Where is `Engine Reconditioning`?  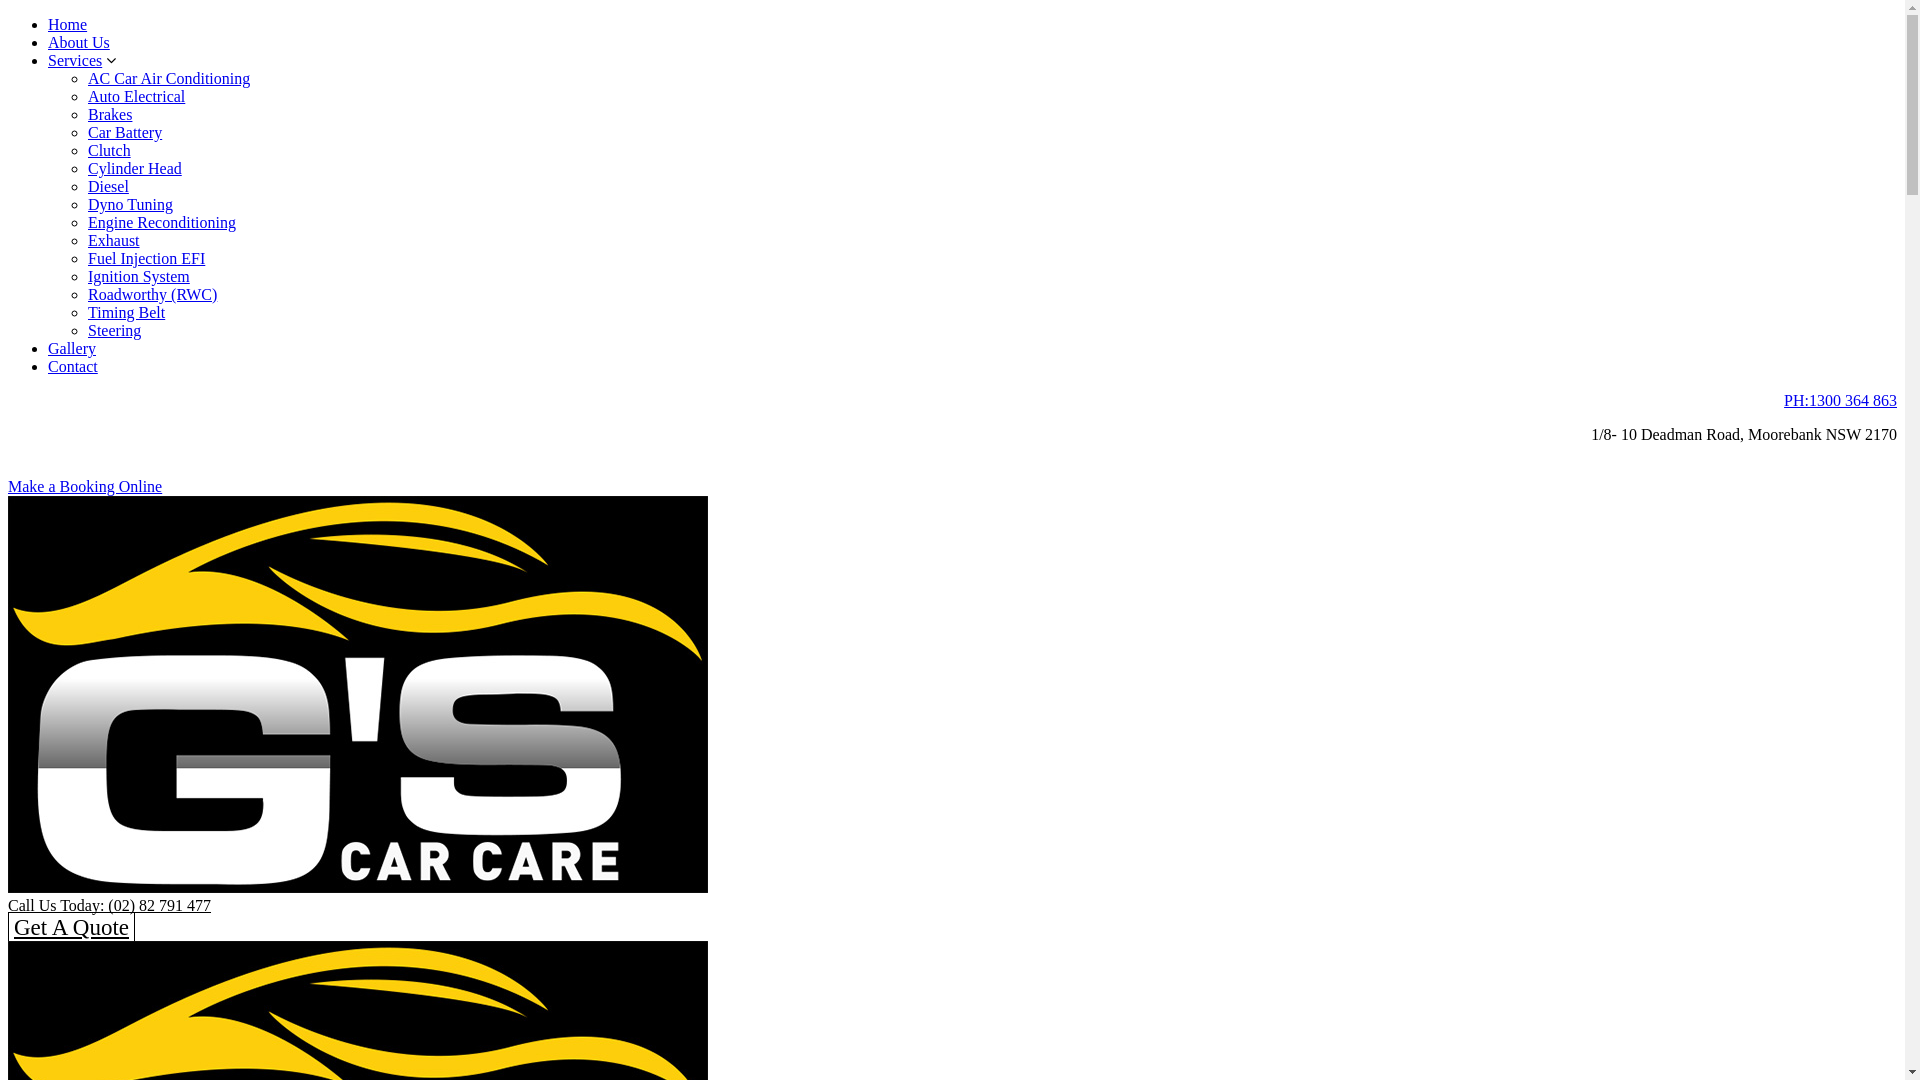
Engine Reconditioning is located at coordinates (162, 222).